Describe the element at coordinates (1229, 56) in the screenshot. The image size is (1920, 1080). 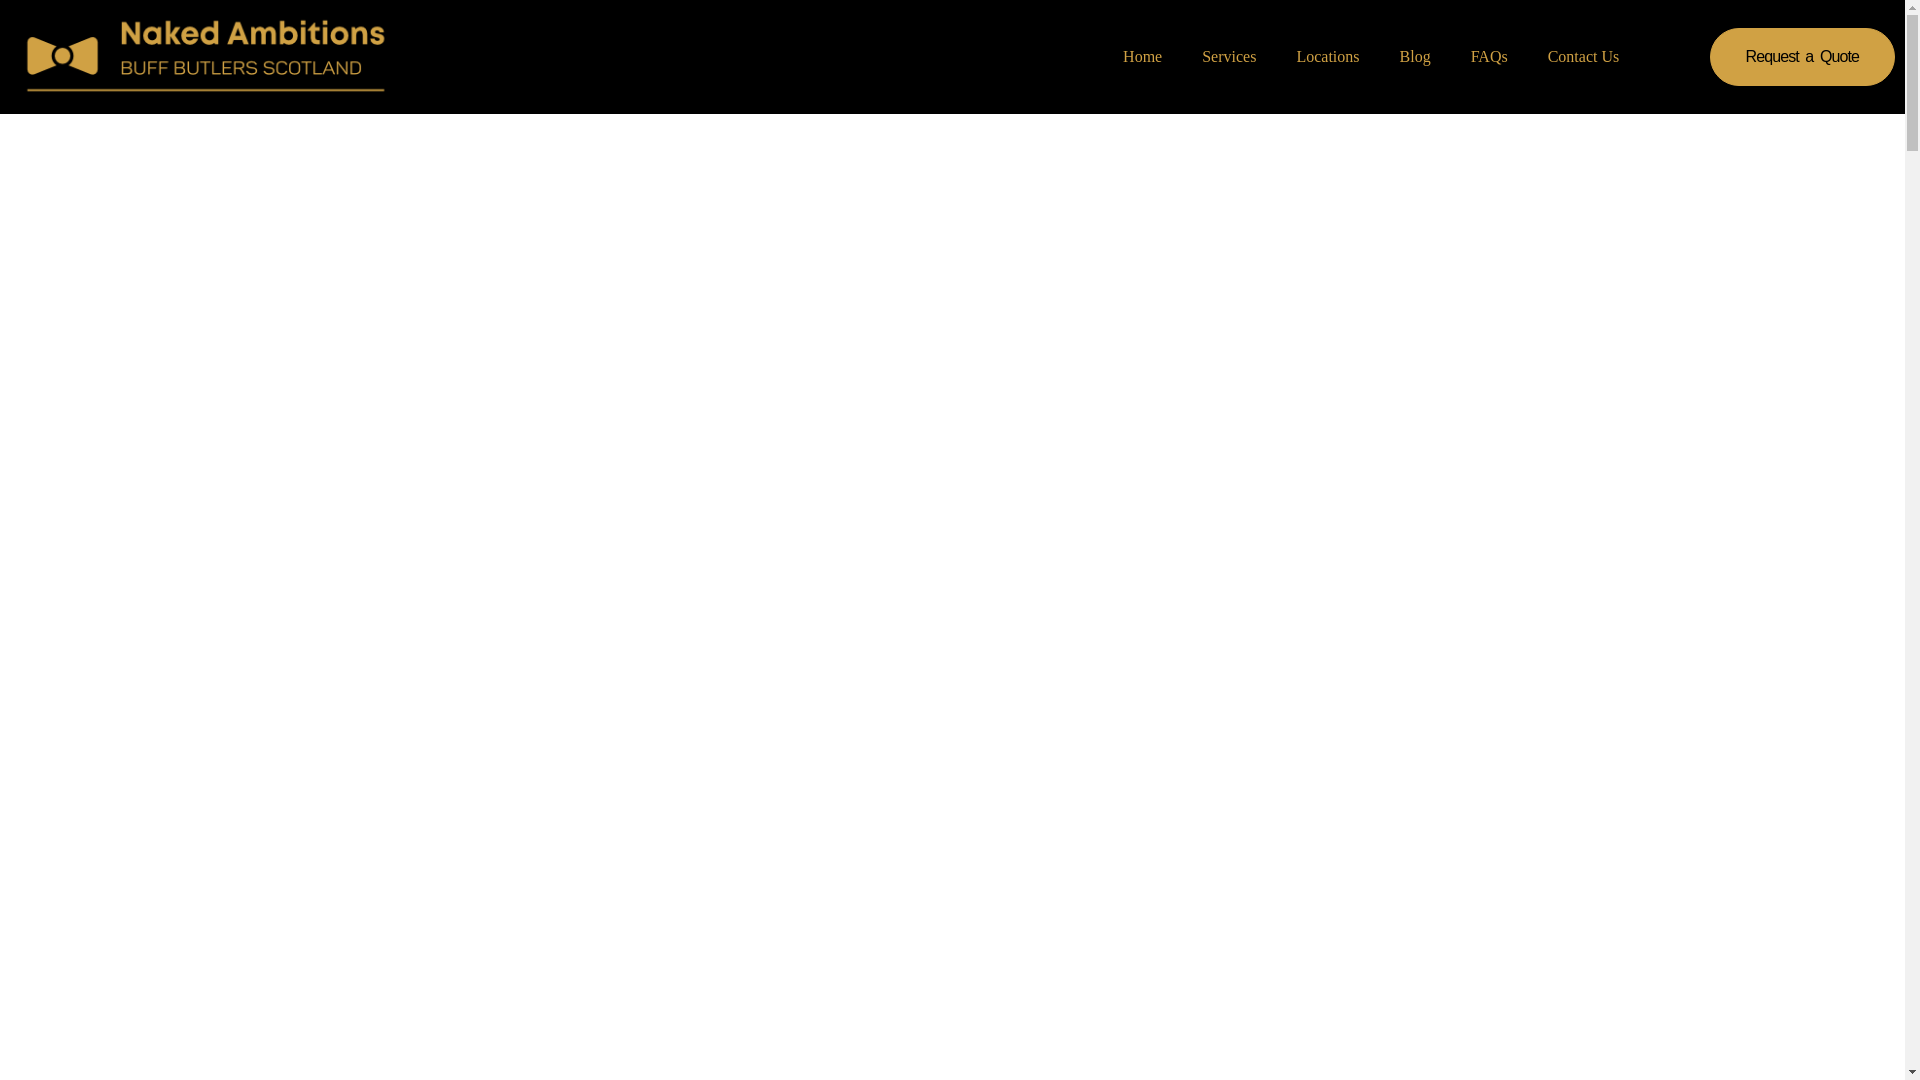
I see `Services` at that location.